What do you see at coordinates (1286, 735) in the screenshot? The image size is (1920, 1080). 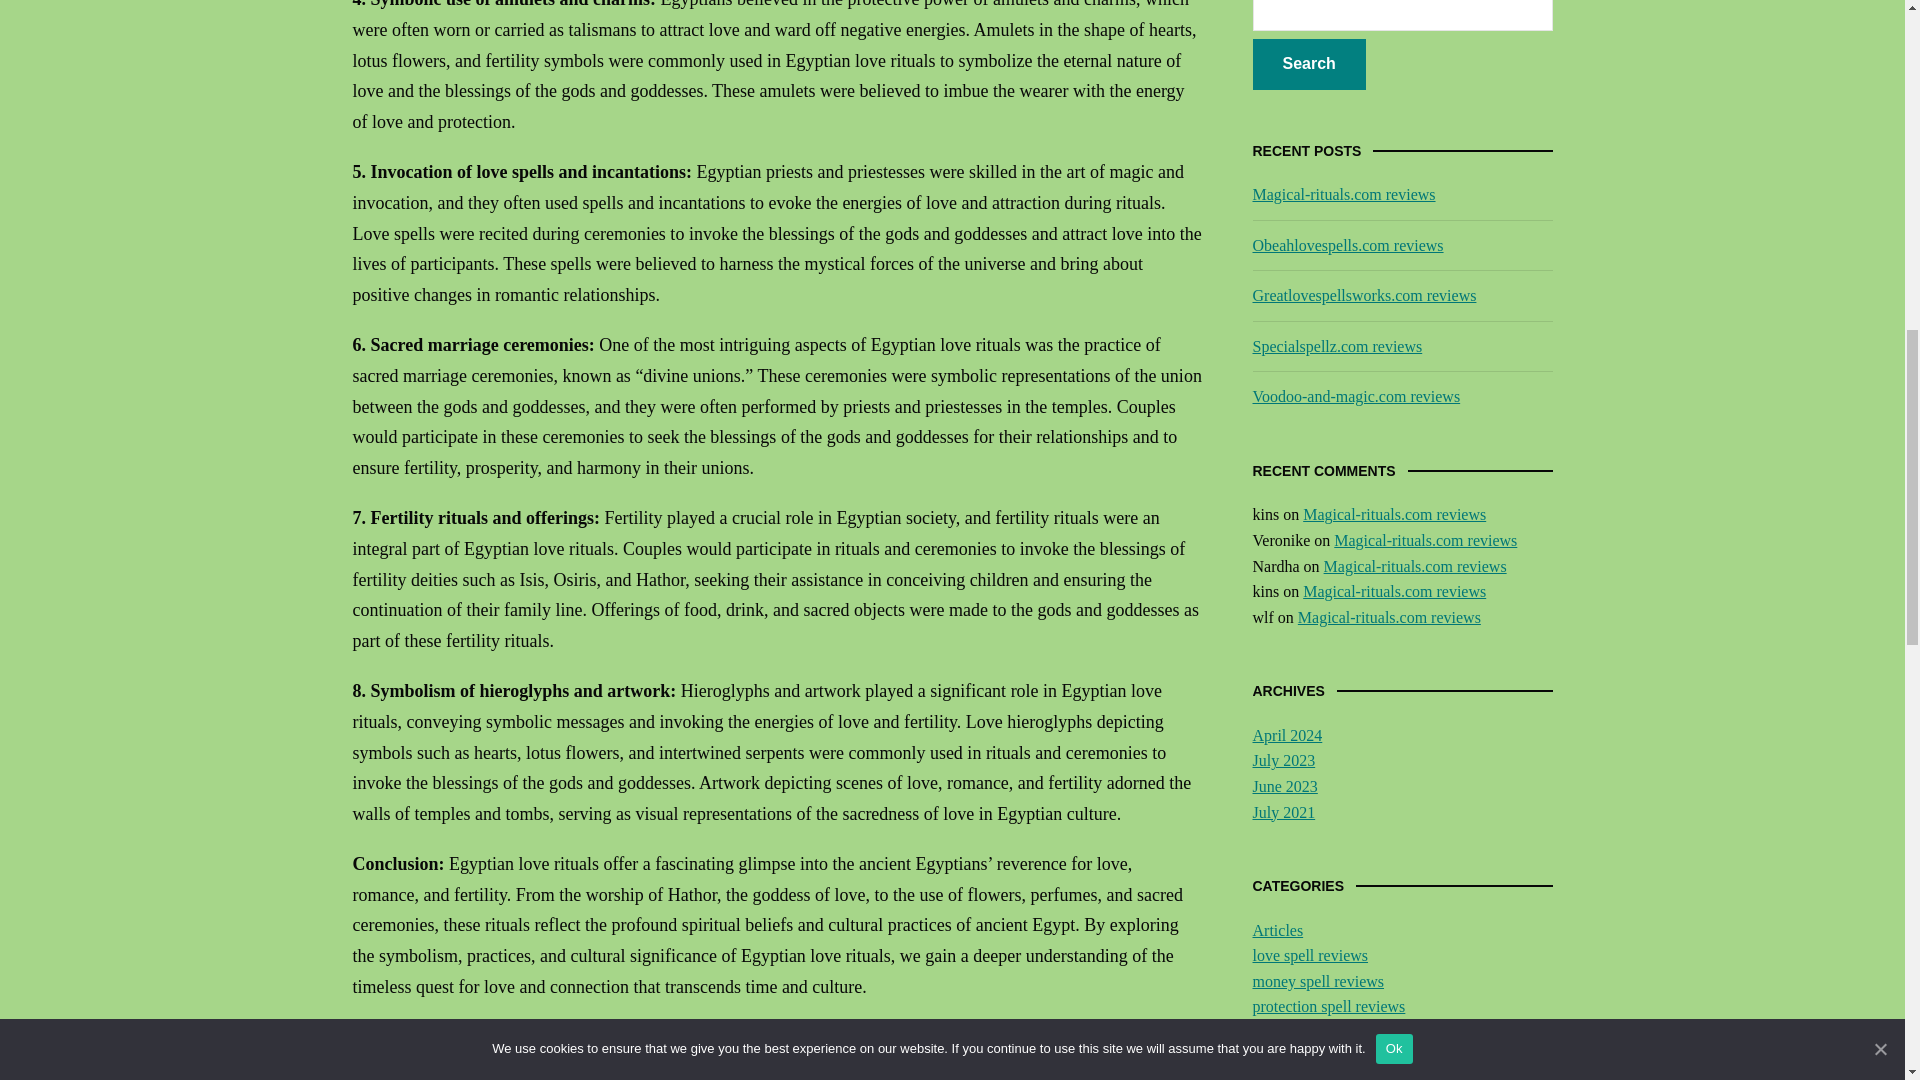 I see `April 2024` at bounding box center [1286, 735].